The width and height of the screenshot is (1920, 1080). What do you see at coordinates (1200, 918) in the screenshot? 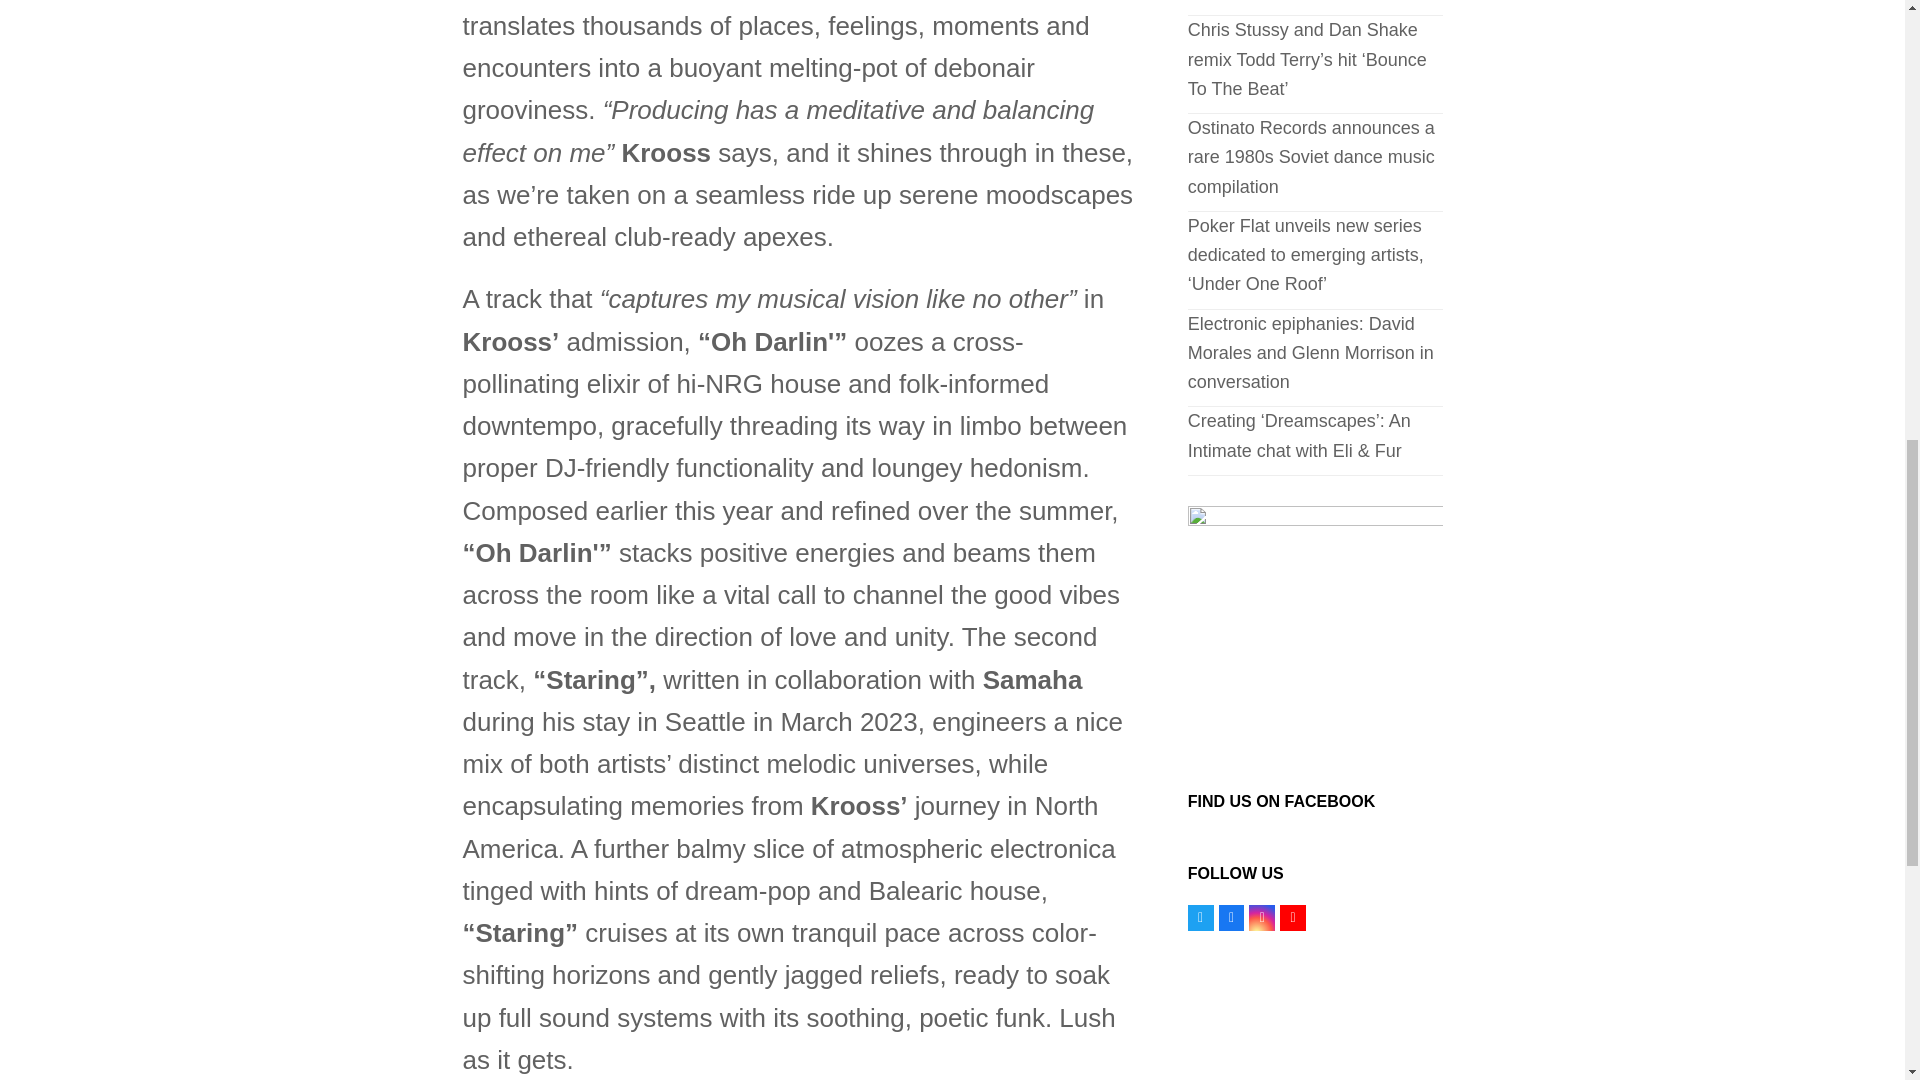
I see `Twitter` at bounding box center [1200, 918].